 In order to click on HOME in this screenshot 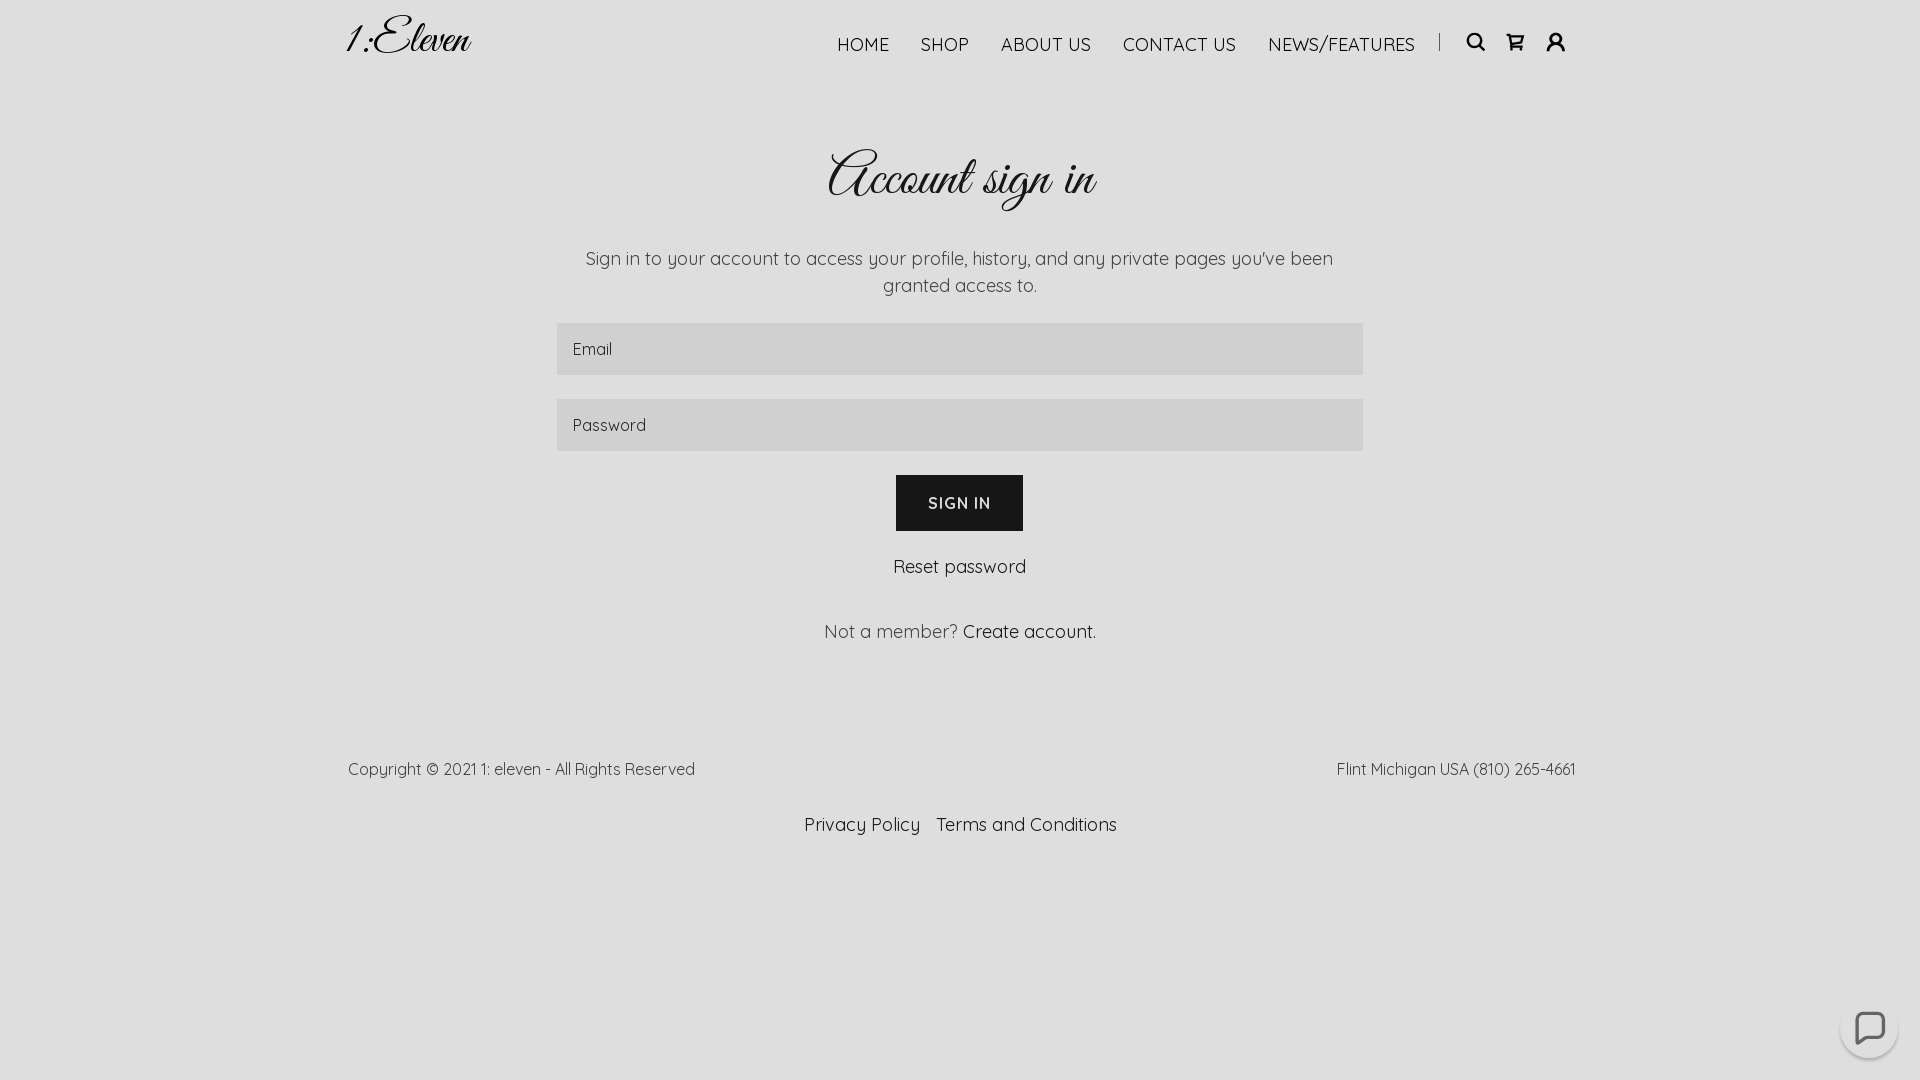, I will do `click(863, 45)`.